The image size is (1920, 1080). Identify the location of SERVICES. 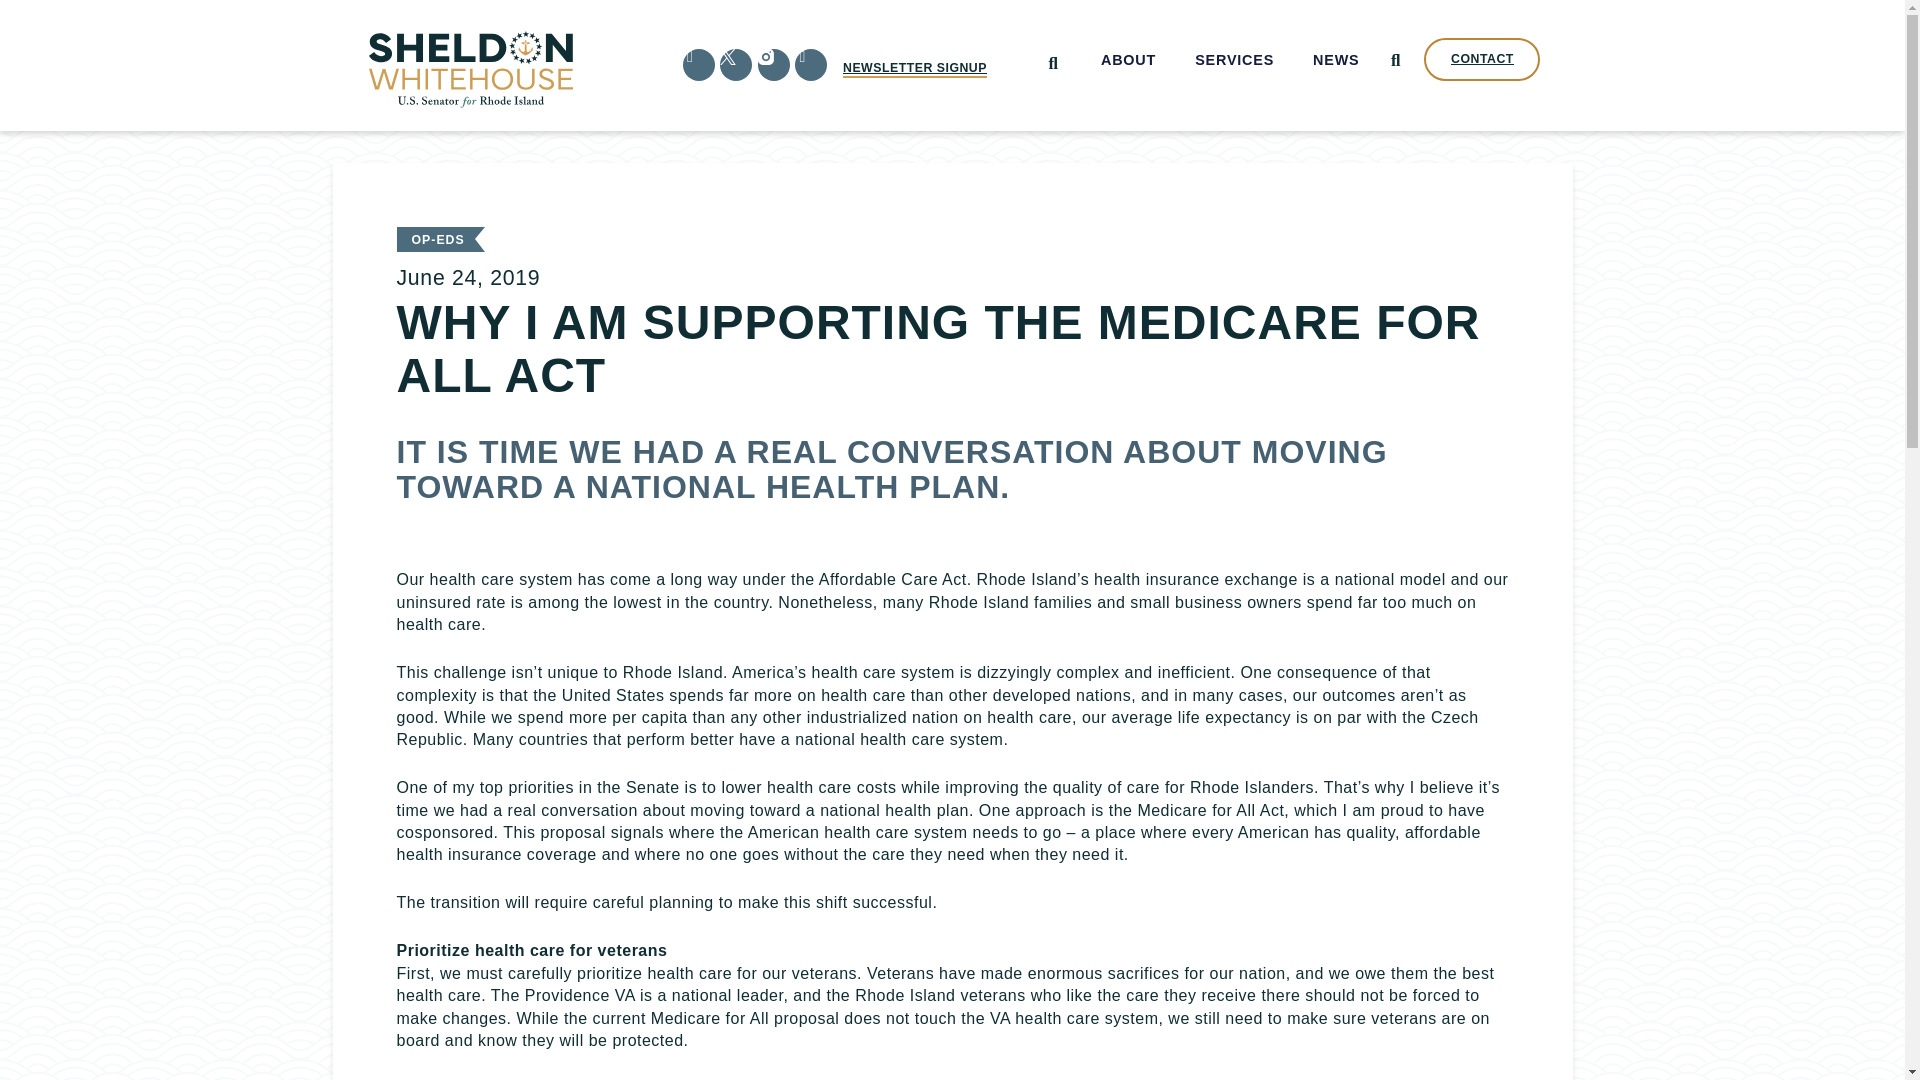
(1235, 60).